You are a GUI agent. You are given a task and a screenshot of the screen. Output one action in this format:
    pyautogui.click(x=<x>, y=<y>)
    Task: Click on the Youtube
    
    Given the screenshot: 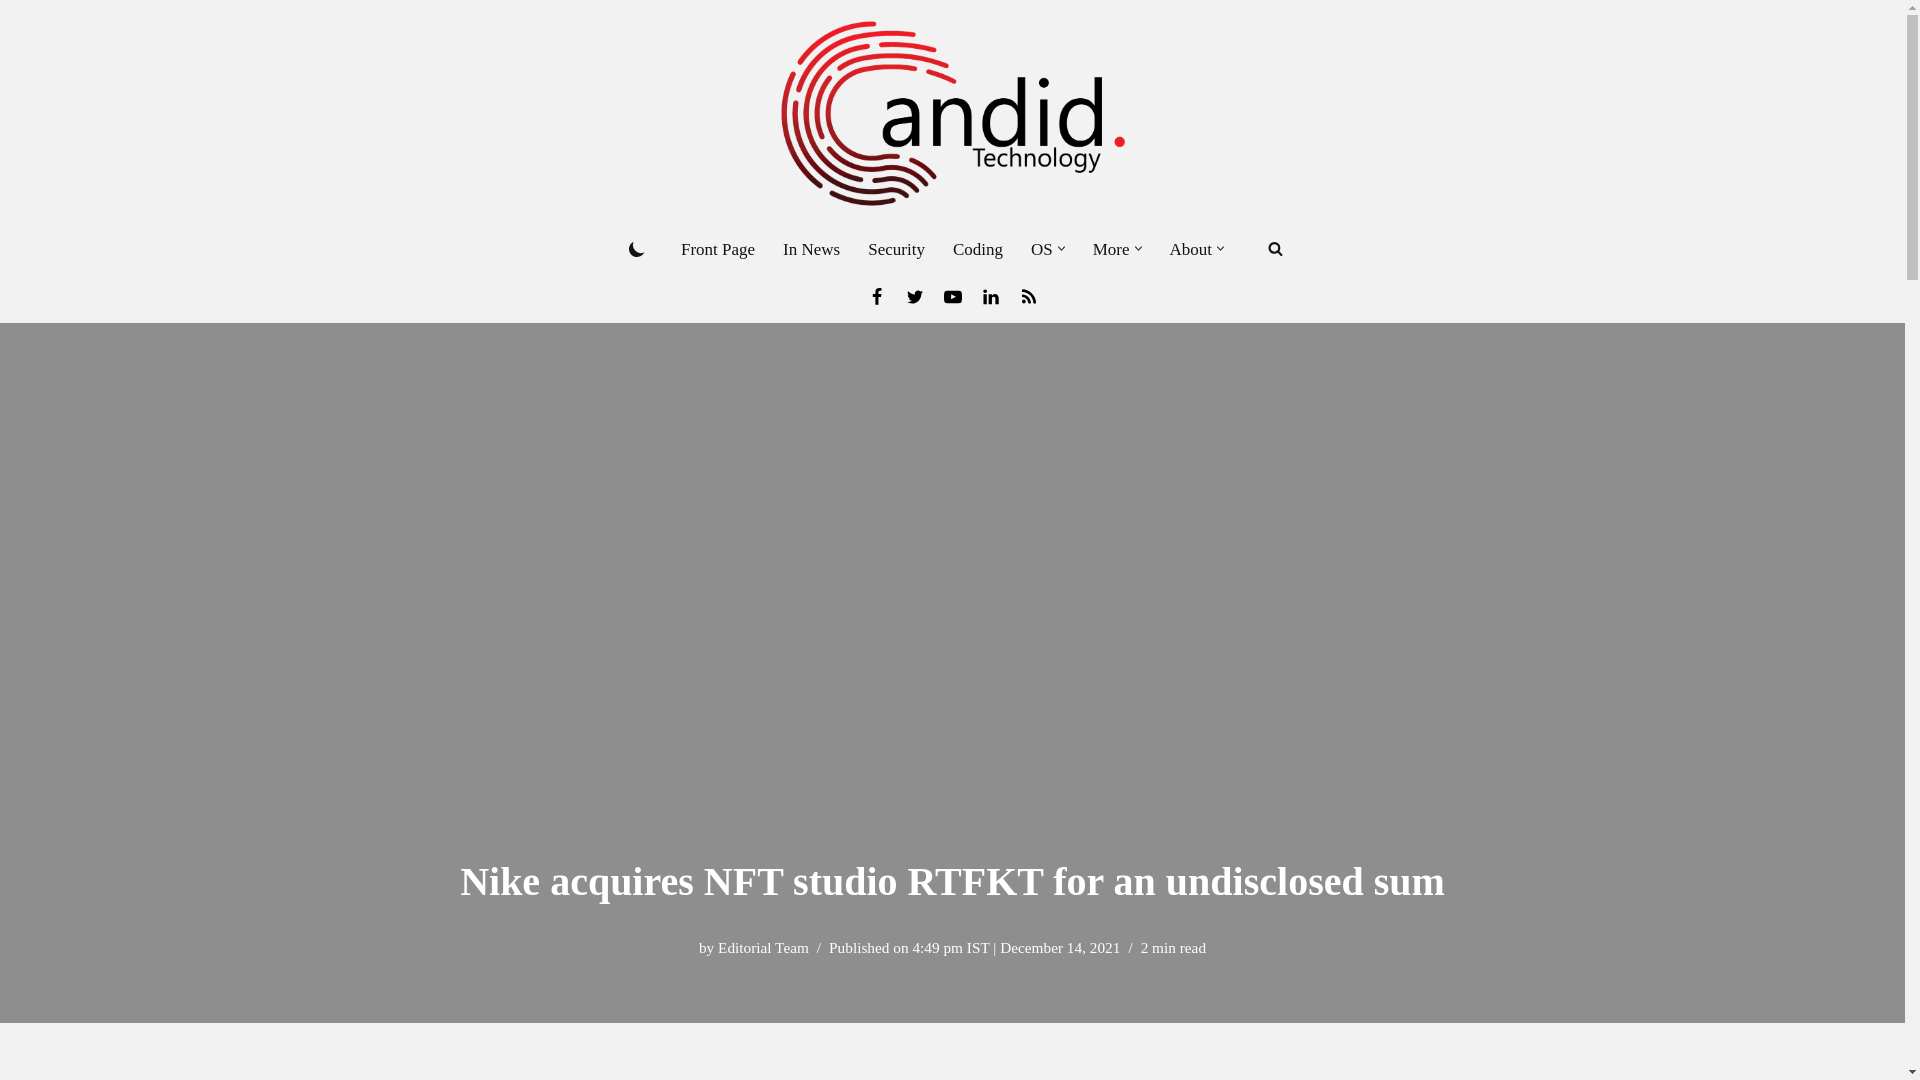 What is the action you would take?
    pyautogui.click(x=952, y=296)
    